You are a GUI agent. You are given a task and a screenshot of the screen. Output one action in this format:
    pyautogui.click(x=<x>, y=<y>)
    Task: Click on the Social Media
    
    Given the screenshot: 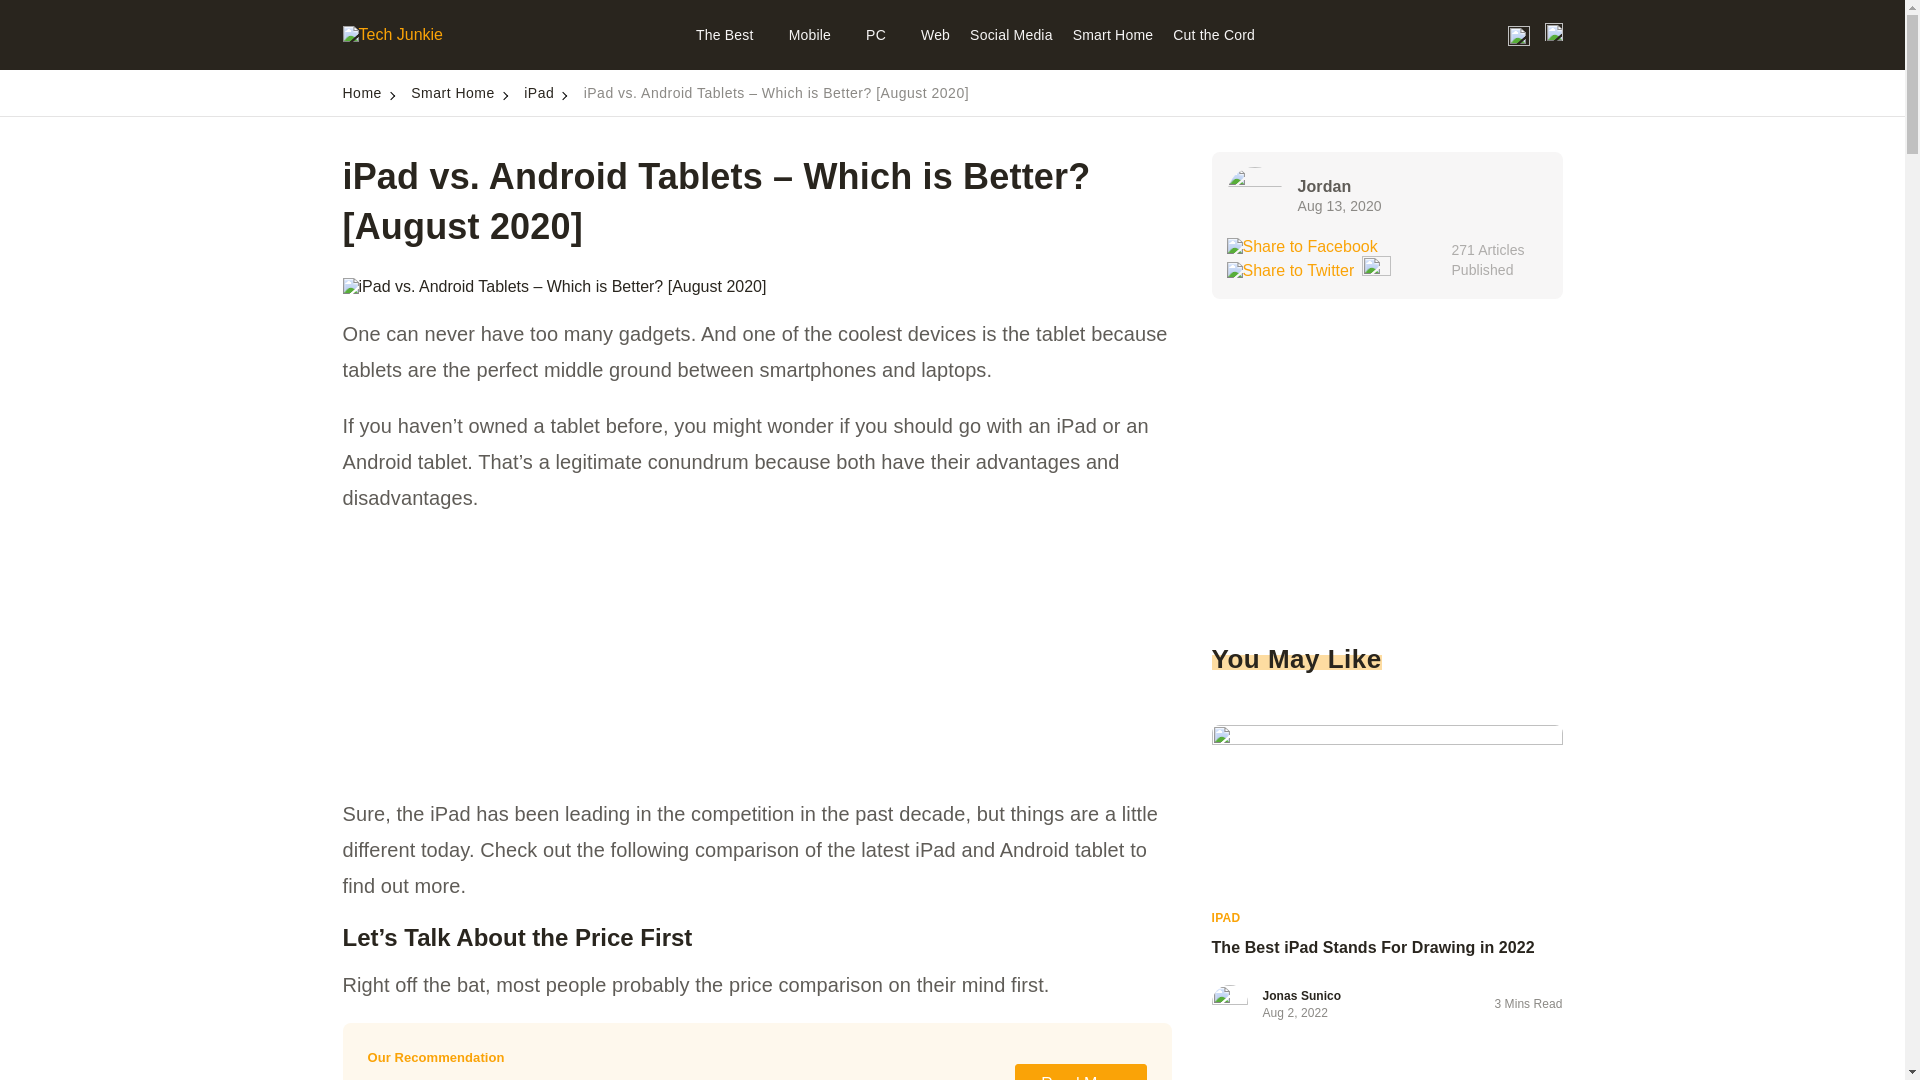 What is the action you would take?
    pyautogui.click(x=1010, y=35)
    